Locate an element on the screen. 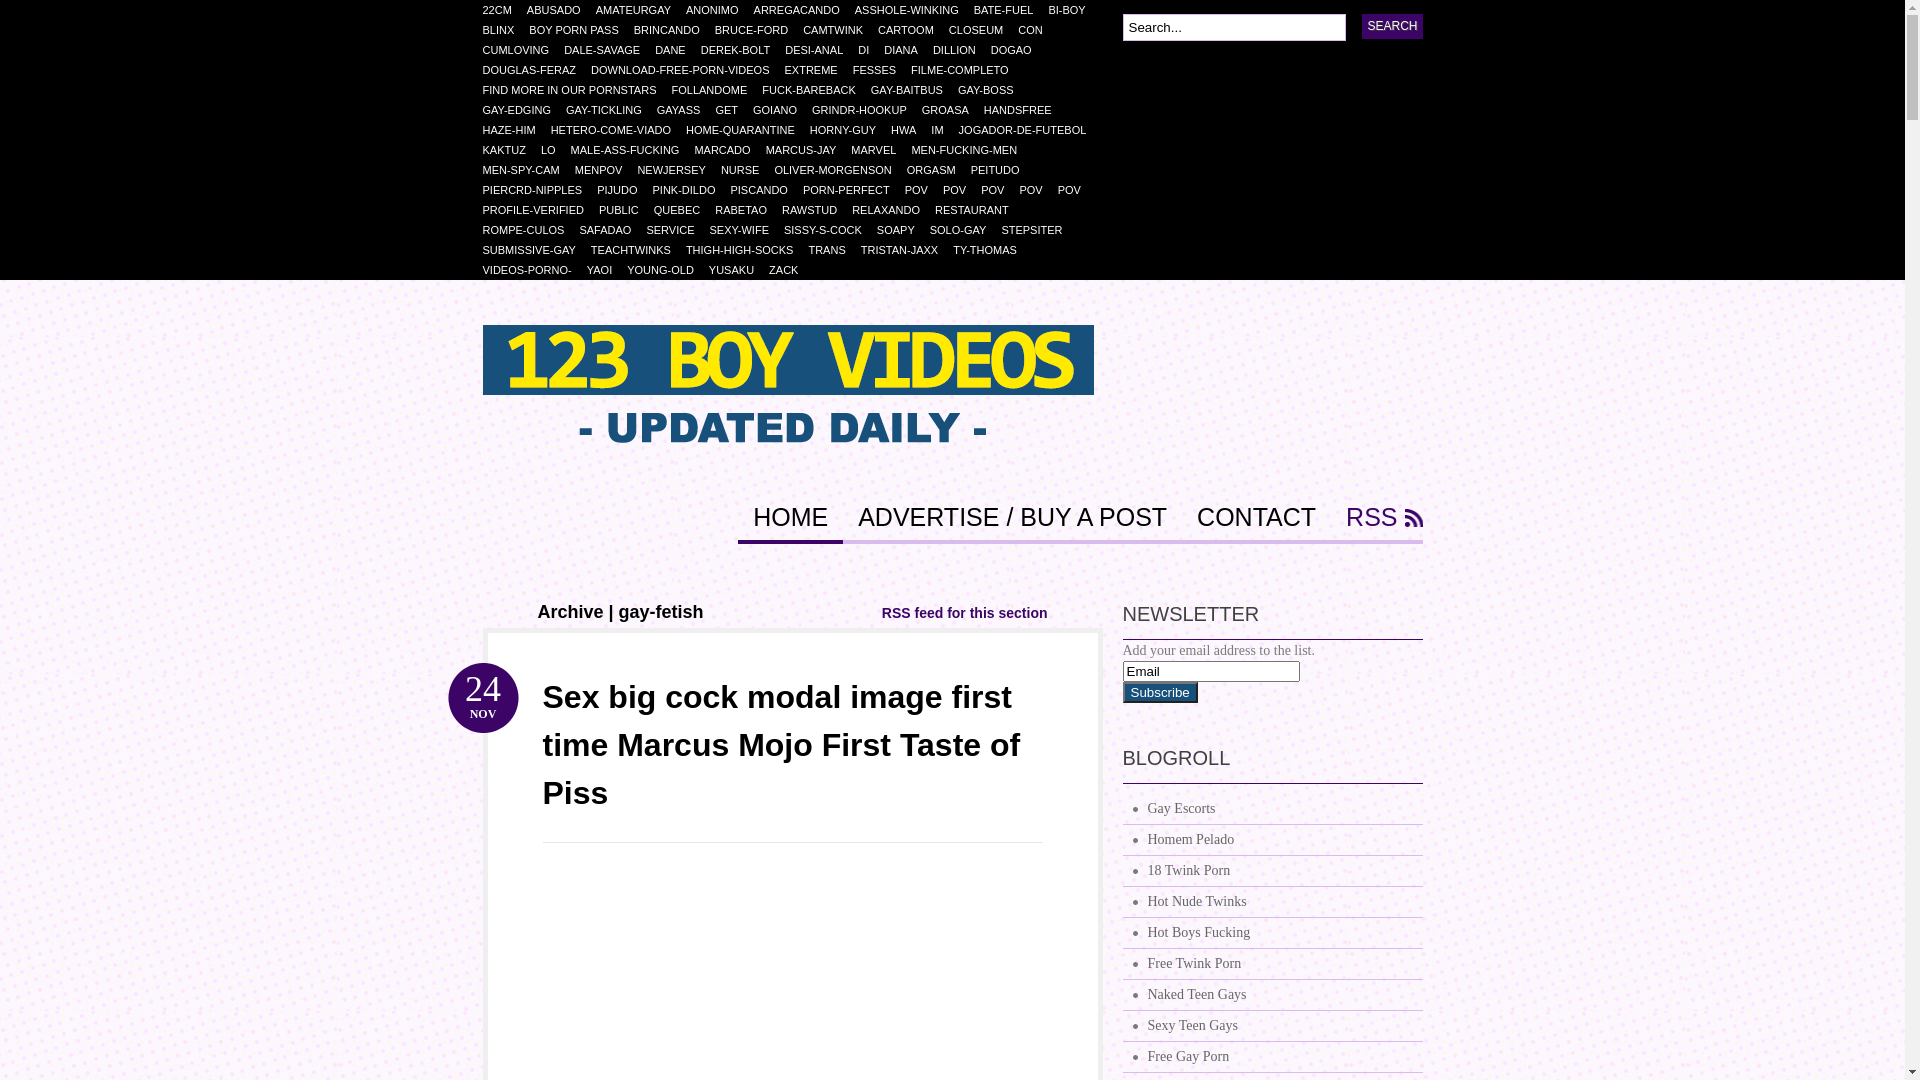  STEPSITER is located at coordinates (1039, 230).